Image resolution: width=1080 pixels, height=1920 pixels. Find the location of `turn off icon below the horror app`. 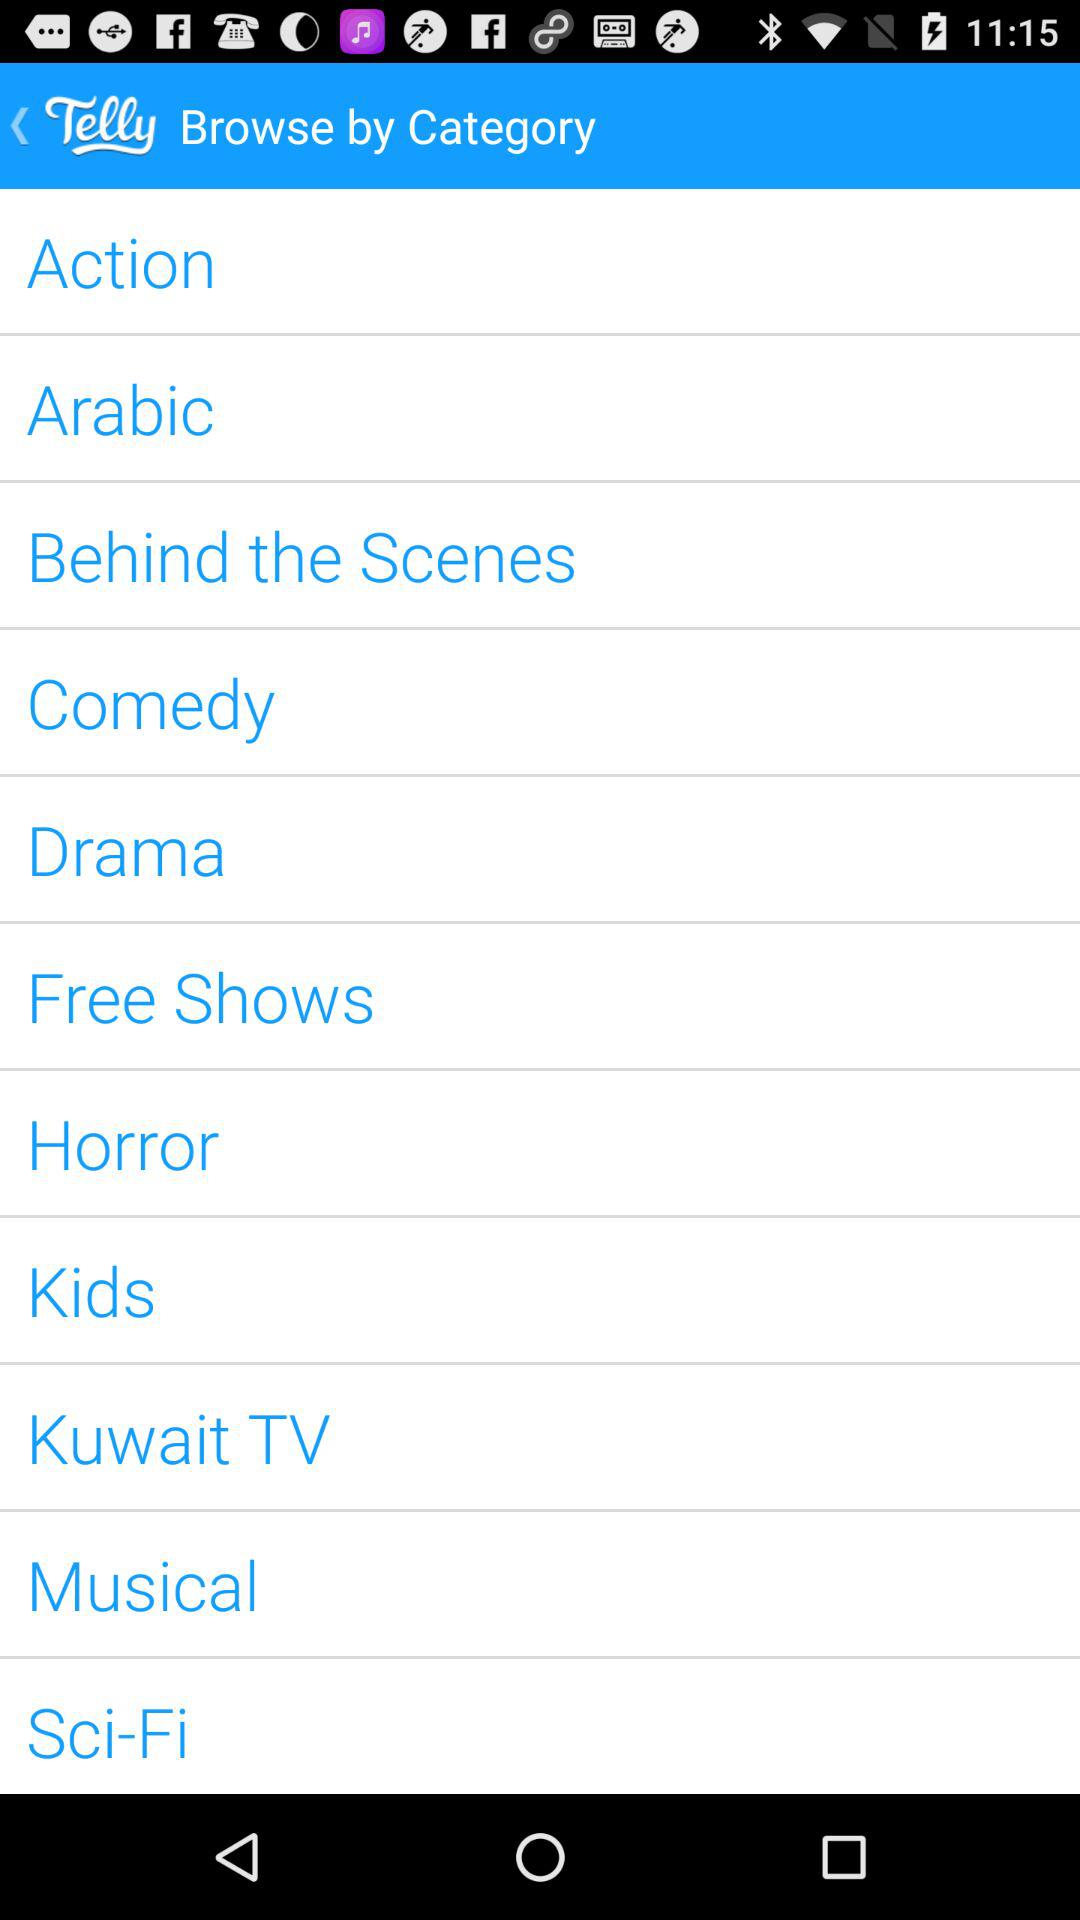

turn off icon below the horror app is located at coordinates (540, 1290).